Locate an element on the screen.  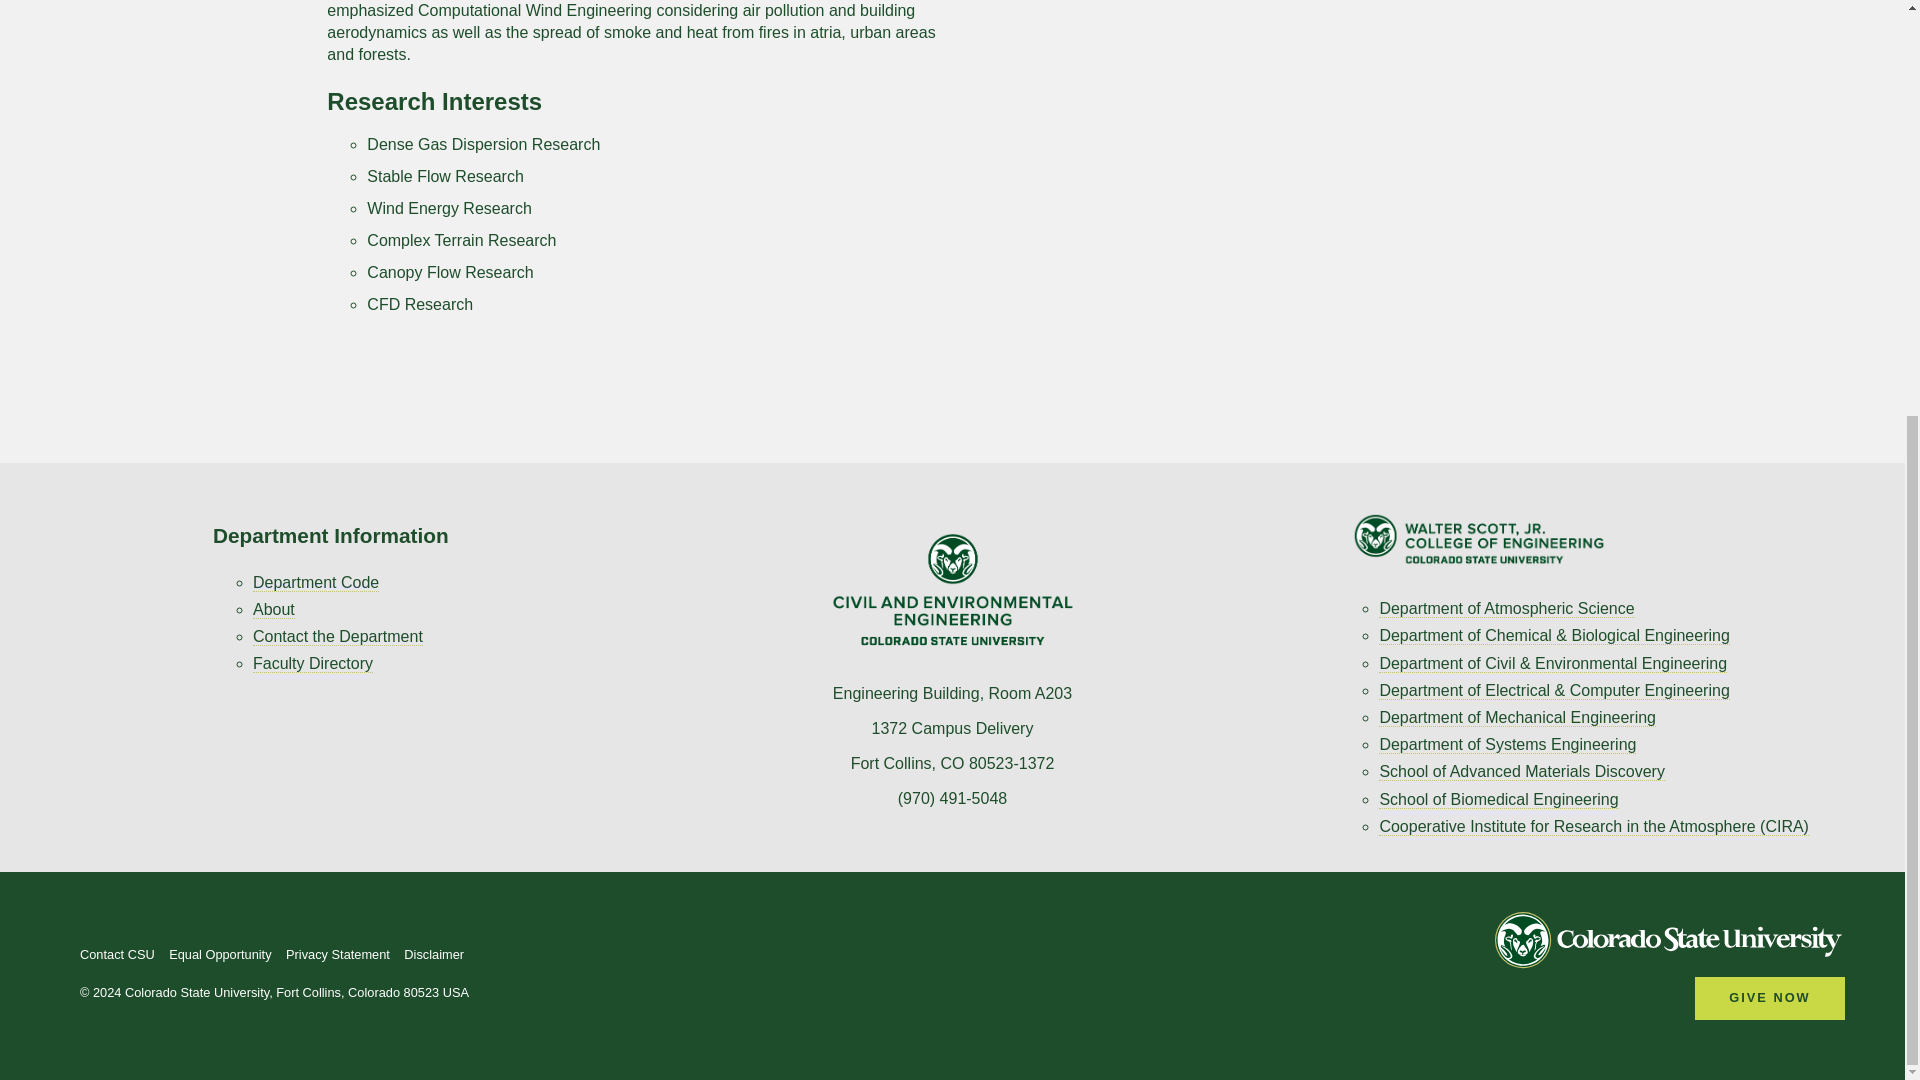
Walter Scott, Jr. College of Engineering logo is located at coordinates (1478, 538).